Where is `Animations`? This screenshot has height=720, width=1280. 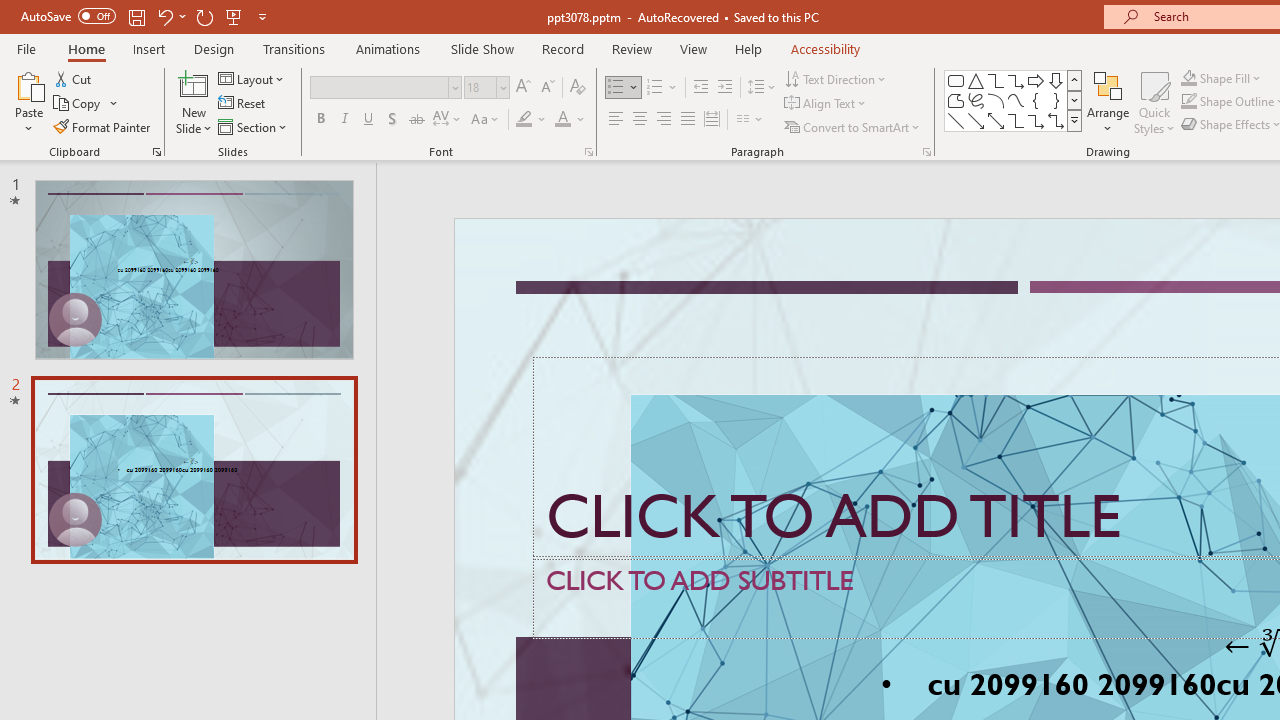
Animations is located at coordinates (388, 48).